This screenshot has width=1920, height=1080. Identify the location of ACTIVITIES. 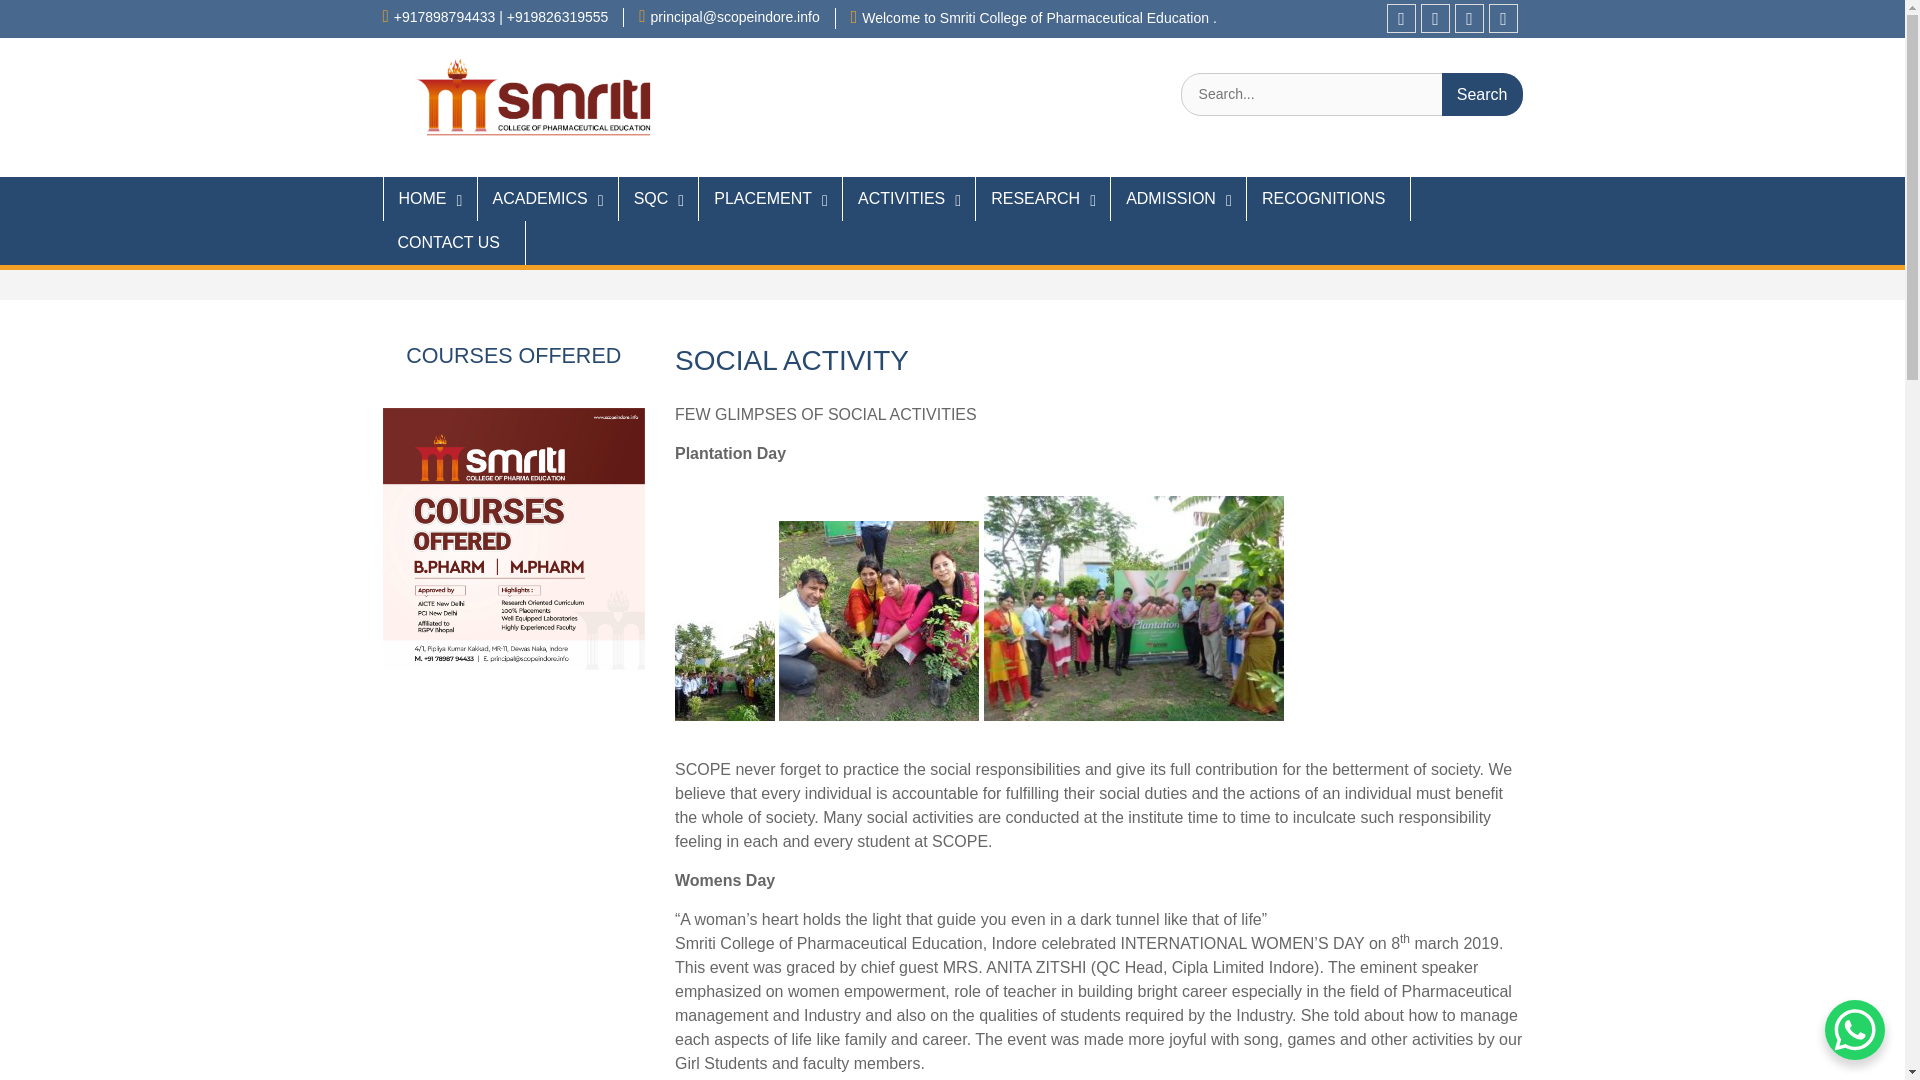
(908, 199).